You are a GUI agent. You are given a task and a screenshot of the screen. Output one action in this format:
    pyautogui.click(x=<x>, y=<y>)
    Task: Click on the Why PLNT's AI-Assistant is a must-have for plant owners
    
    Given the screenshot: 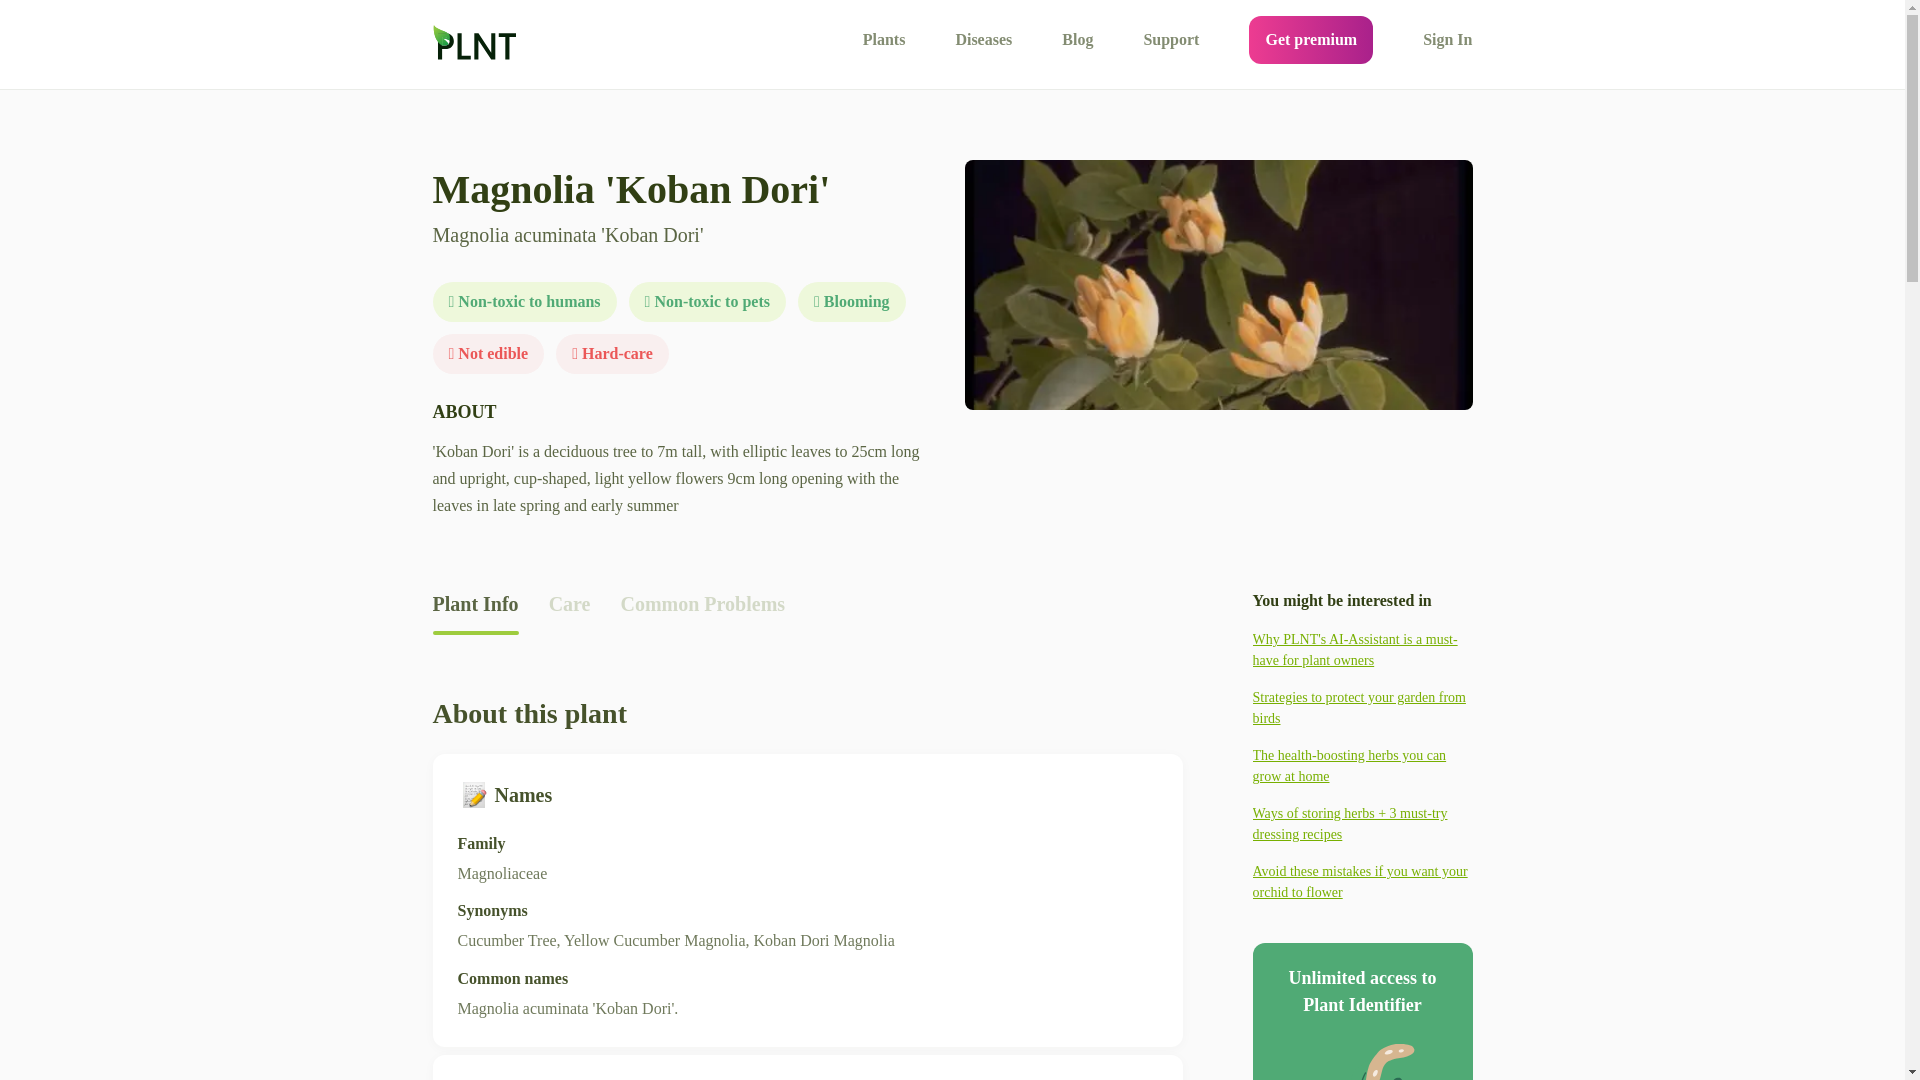 What is the action you would take?
    pyautogui.click(x=1362, y=649)
    